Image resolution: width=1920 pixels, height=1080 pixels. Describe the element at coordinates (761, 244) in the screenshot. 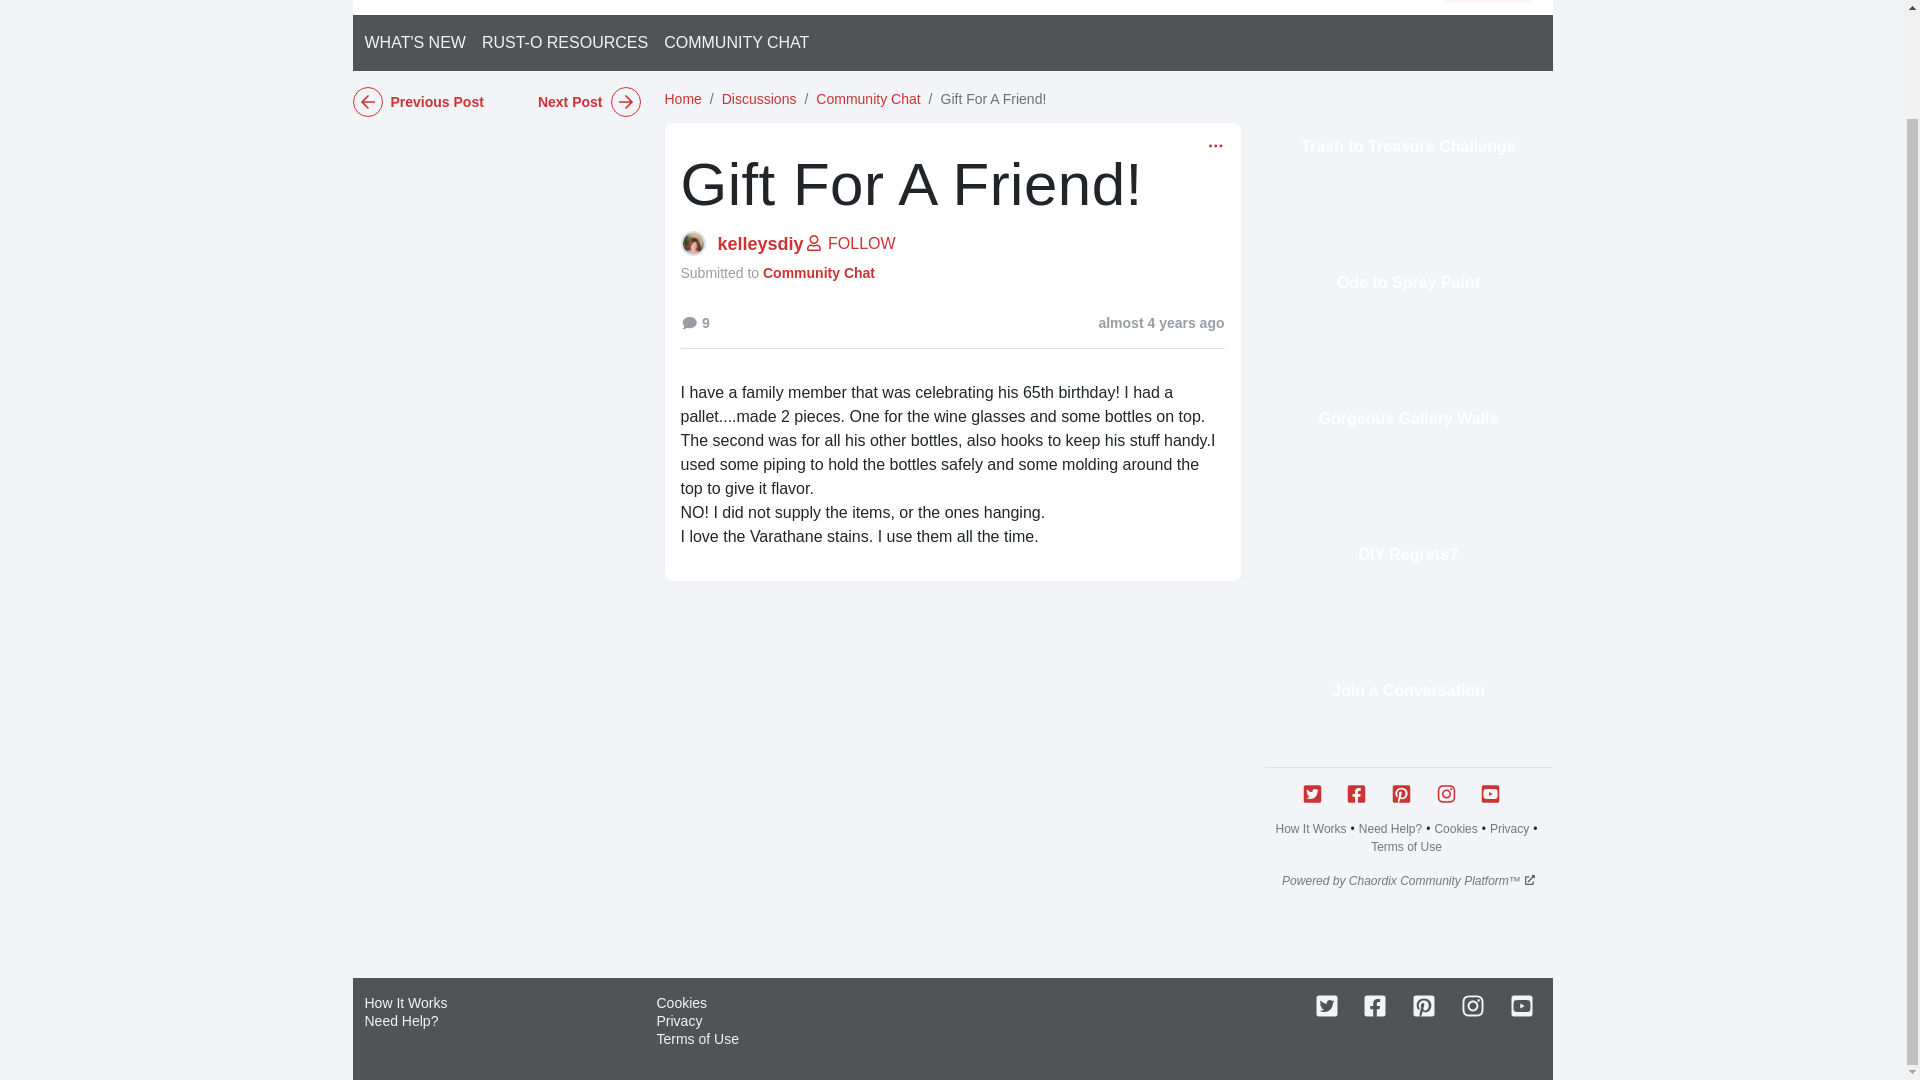

I see `kelleysdiy` at that location.